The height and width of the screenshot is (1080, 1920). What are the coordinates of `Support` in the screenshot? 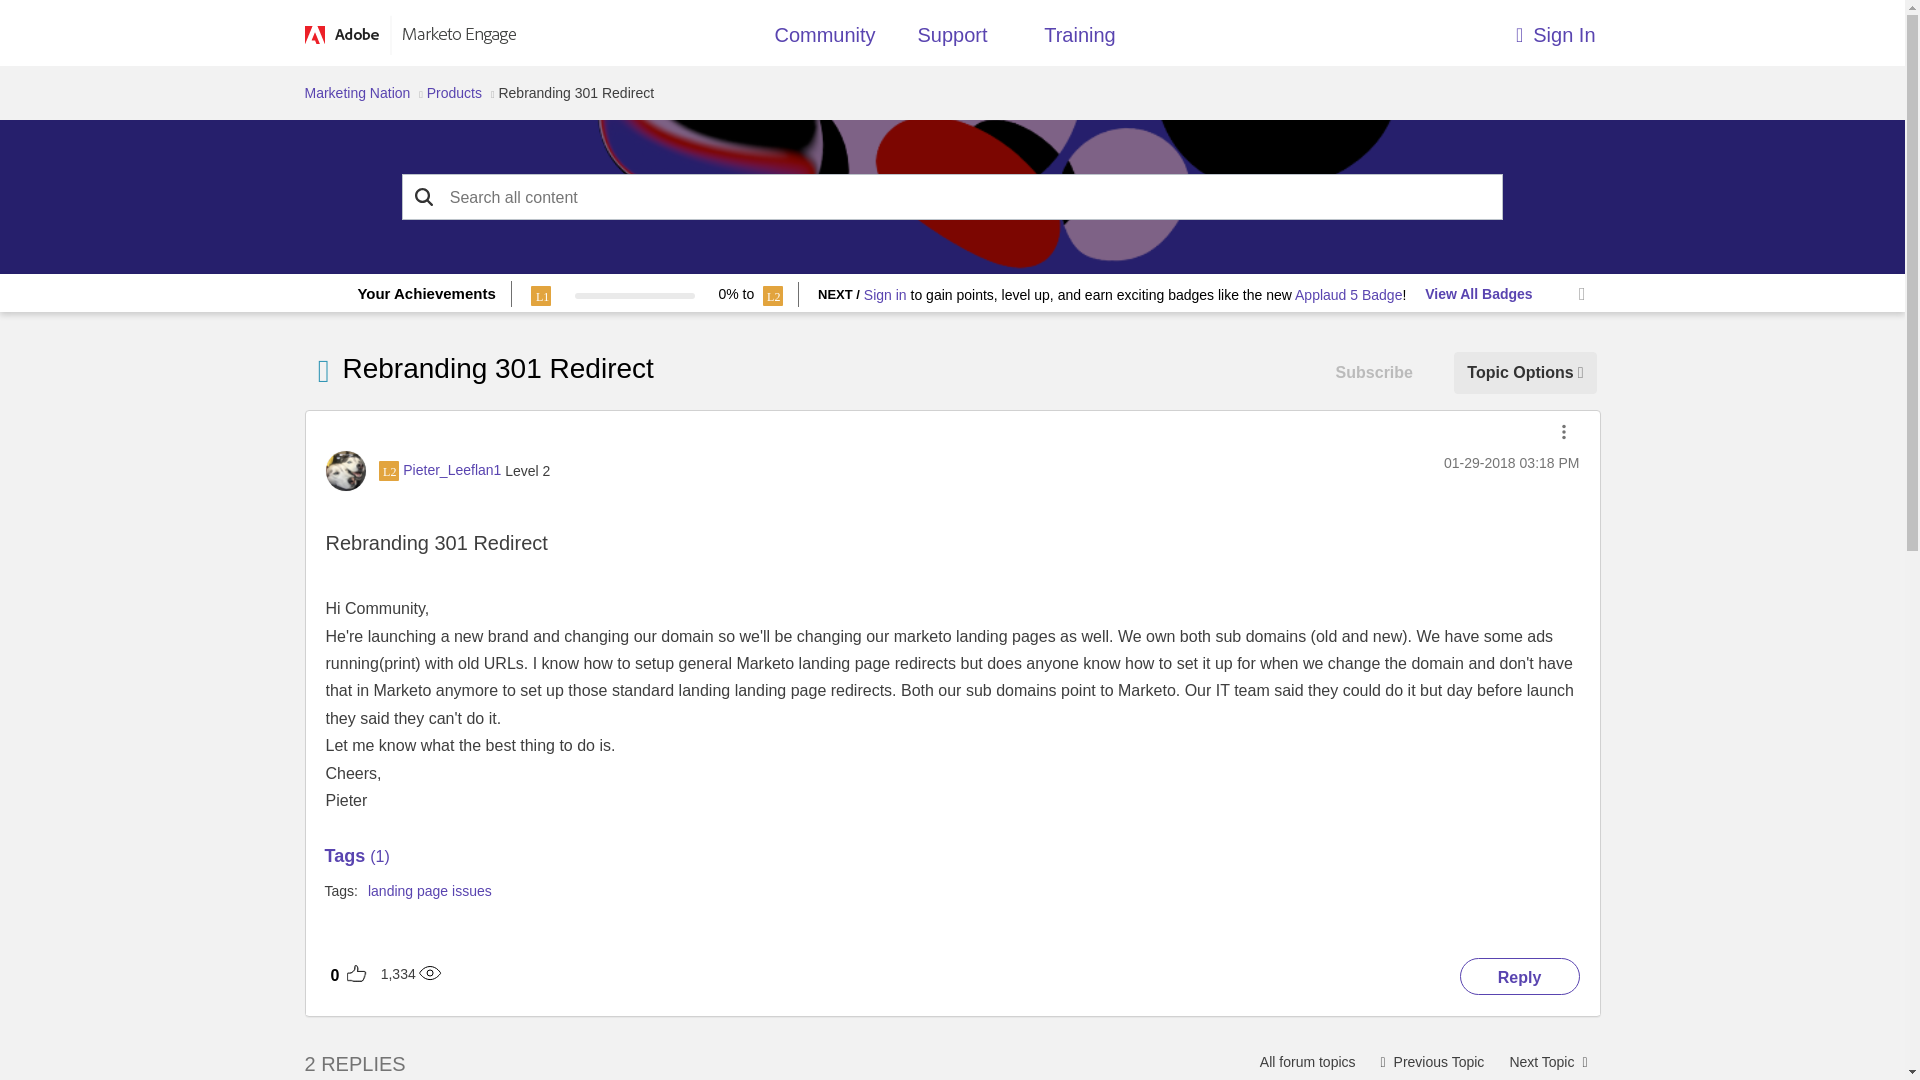 It's located at (952, 40).